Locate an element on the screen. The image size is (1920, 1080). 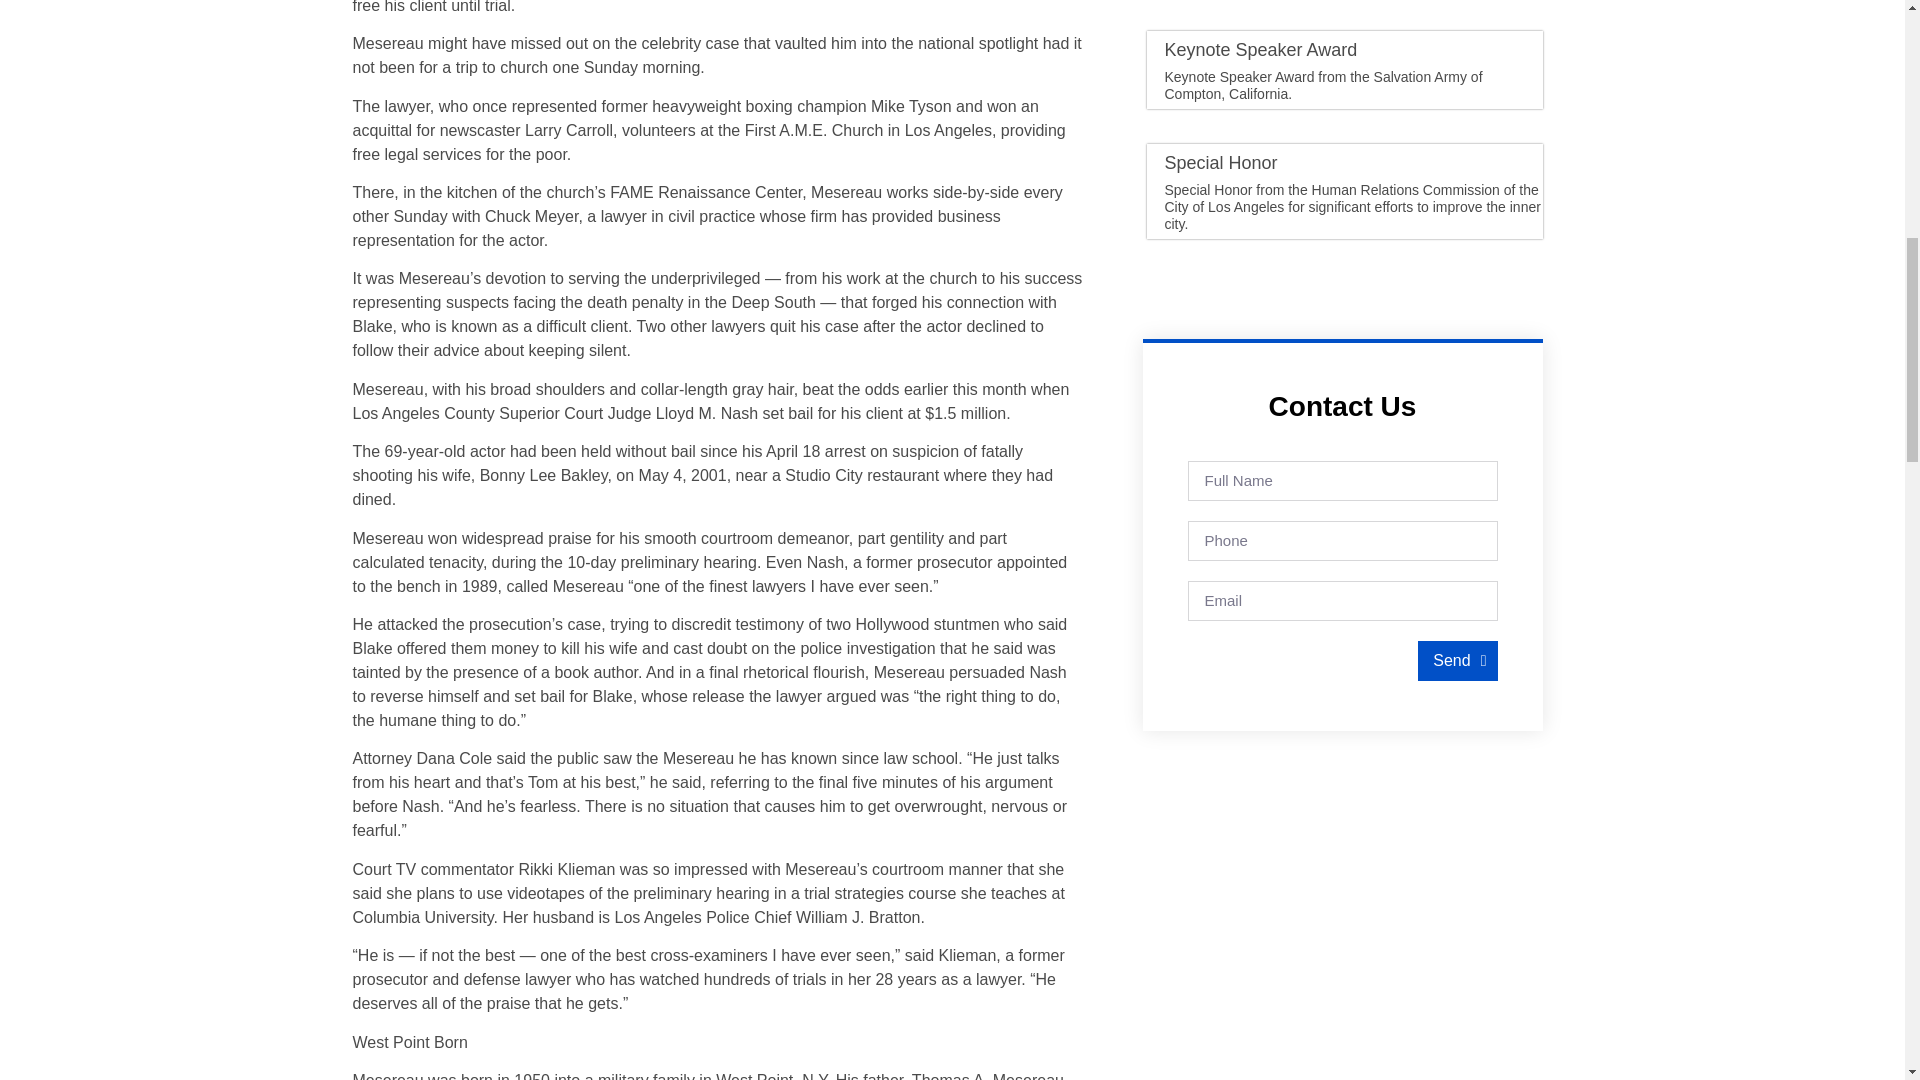
Special Honor is located at coordinates (1220, 162).